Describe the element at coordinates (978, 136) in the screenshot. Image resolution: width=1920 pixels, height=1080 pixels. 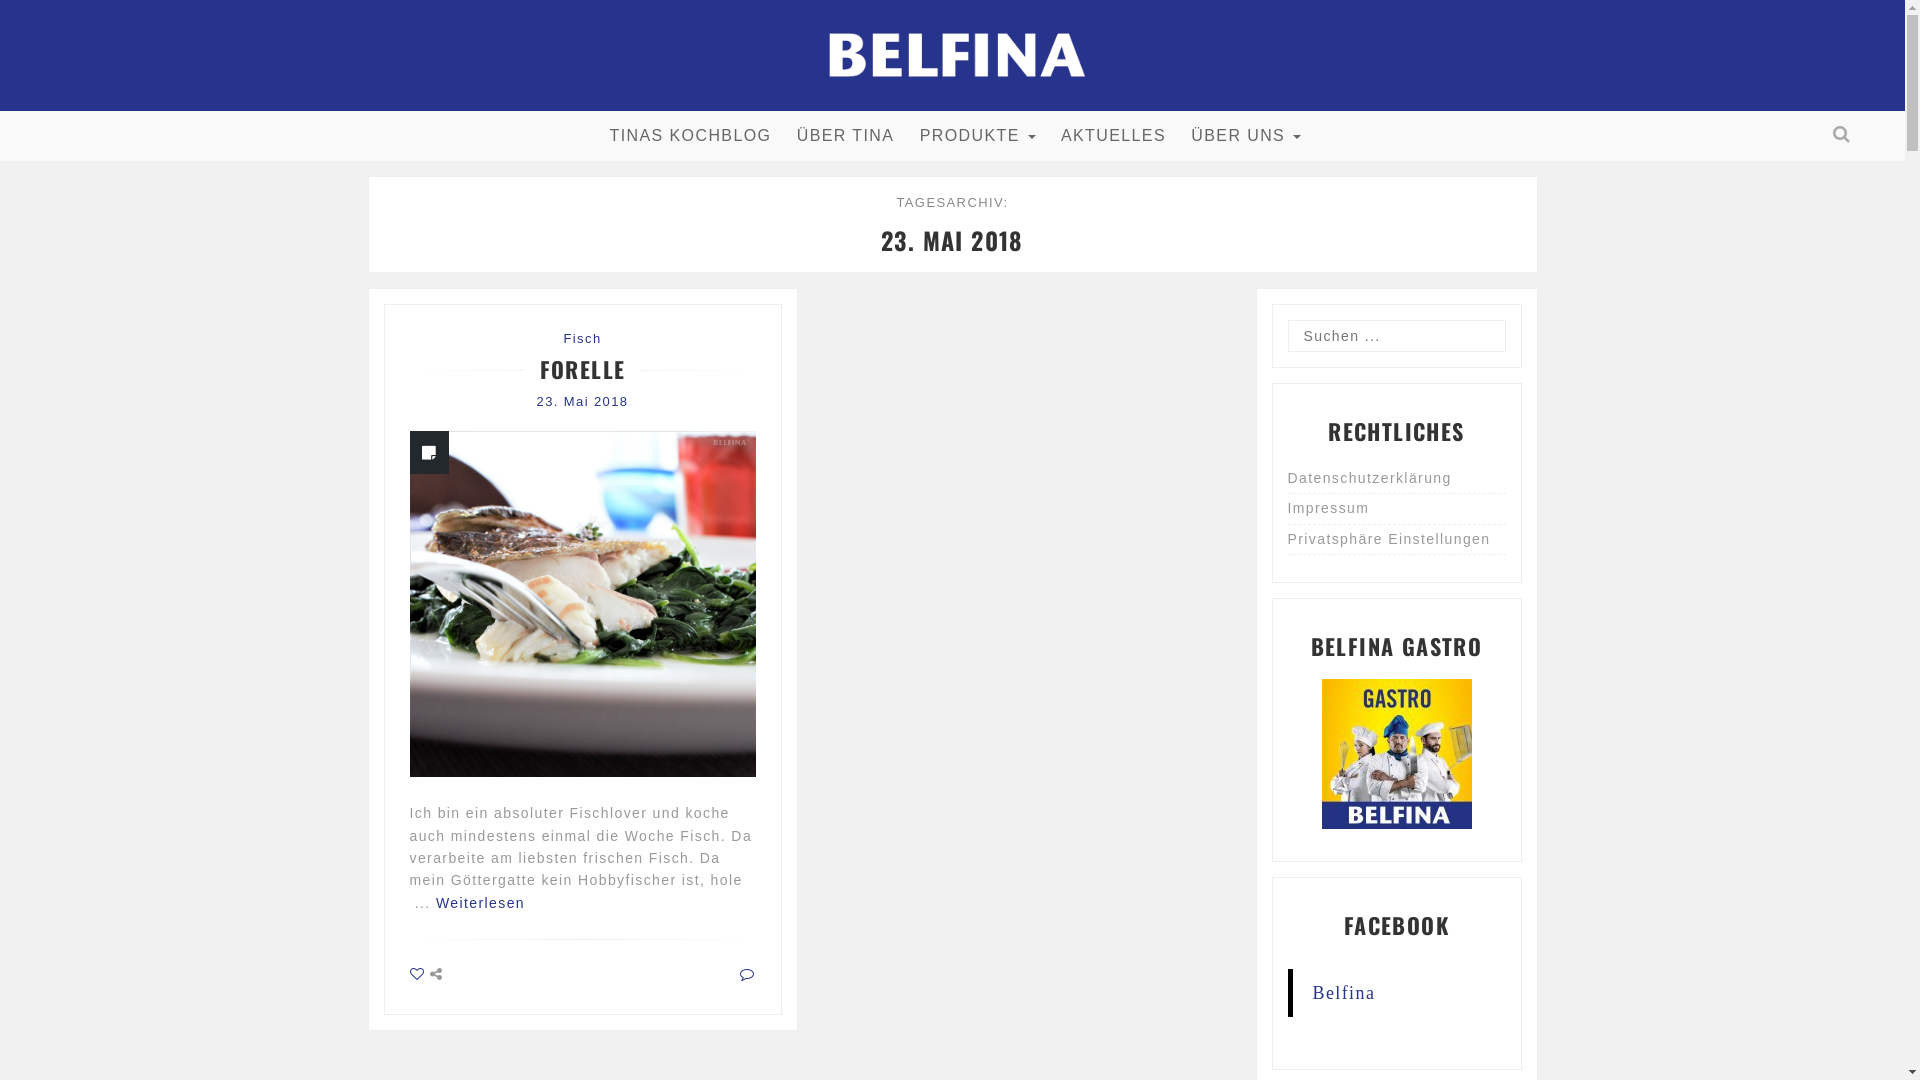
I see `PRODUKTE` at that location.